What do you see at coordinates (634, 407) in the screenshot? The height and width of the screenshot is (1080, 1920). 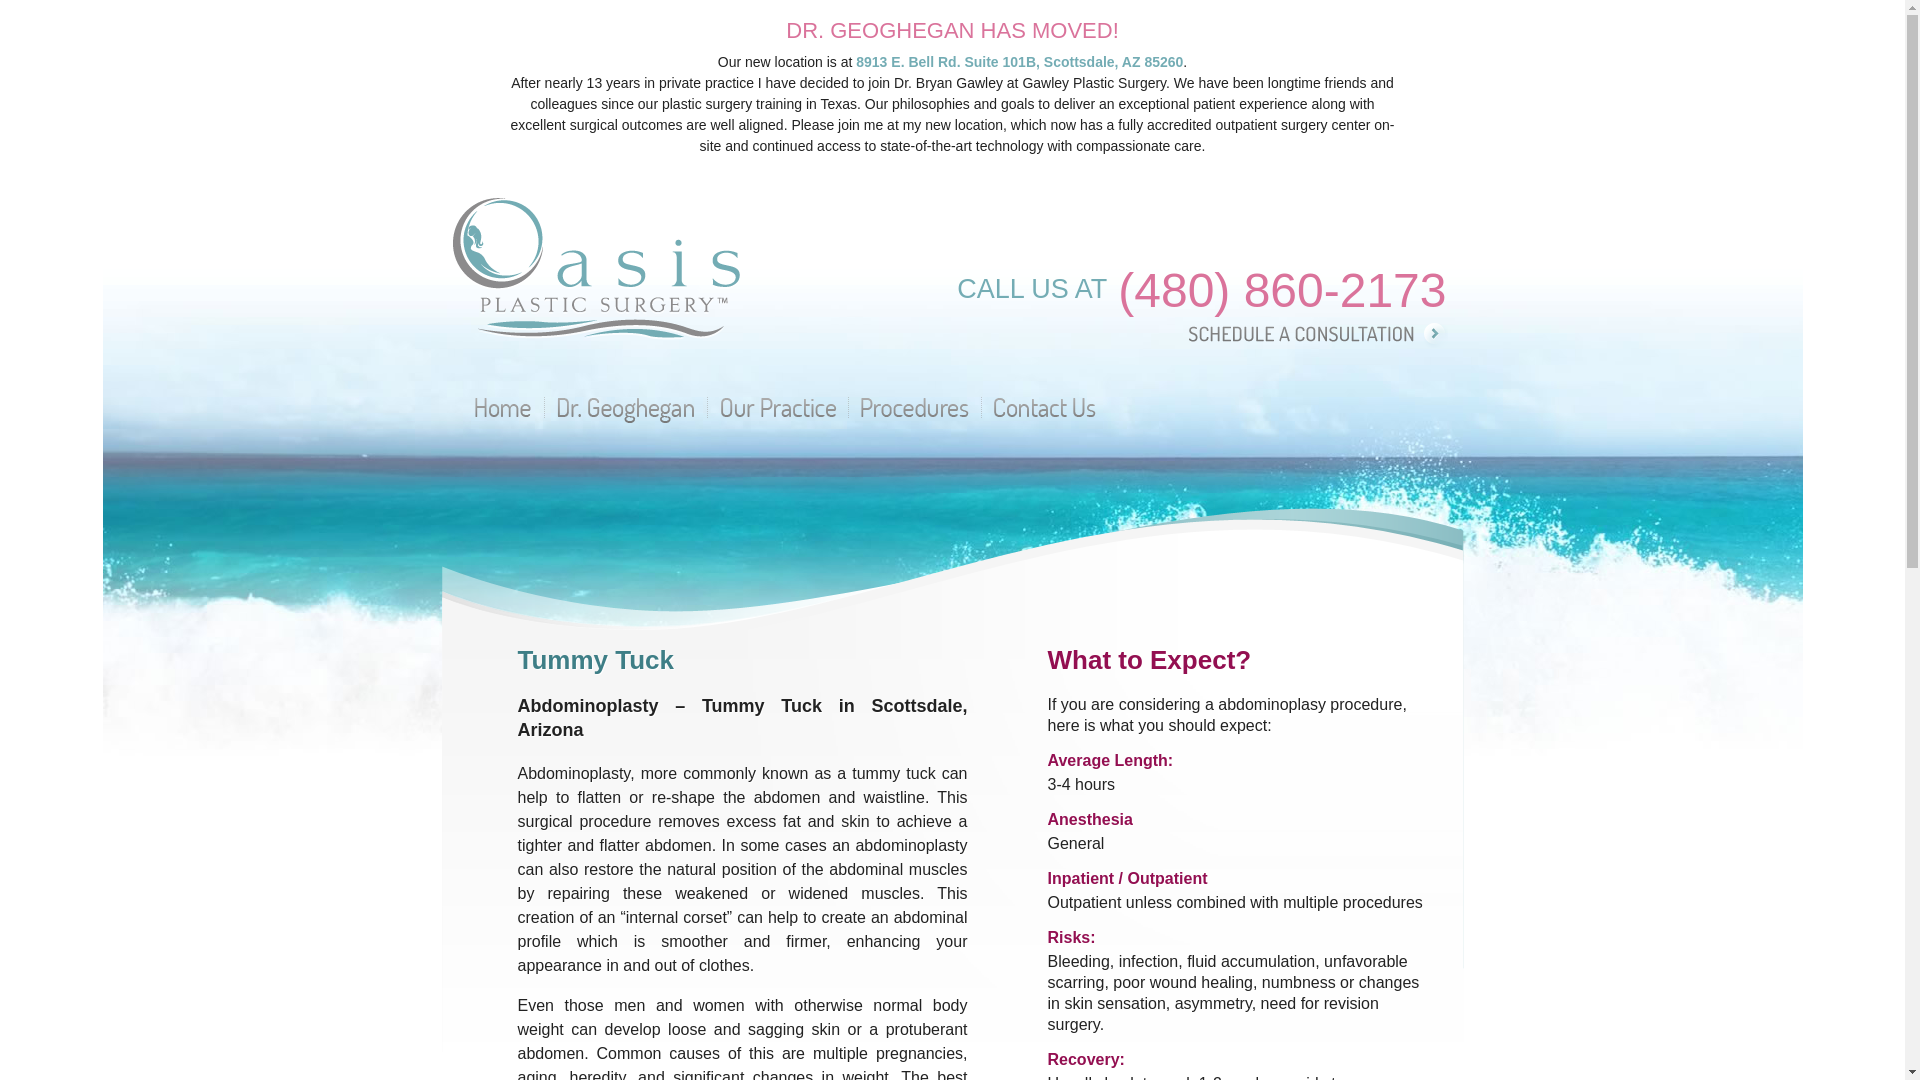 I see `Dr Geoghegan` at bounding box center [634, 407].